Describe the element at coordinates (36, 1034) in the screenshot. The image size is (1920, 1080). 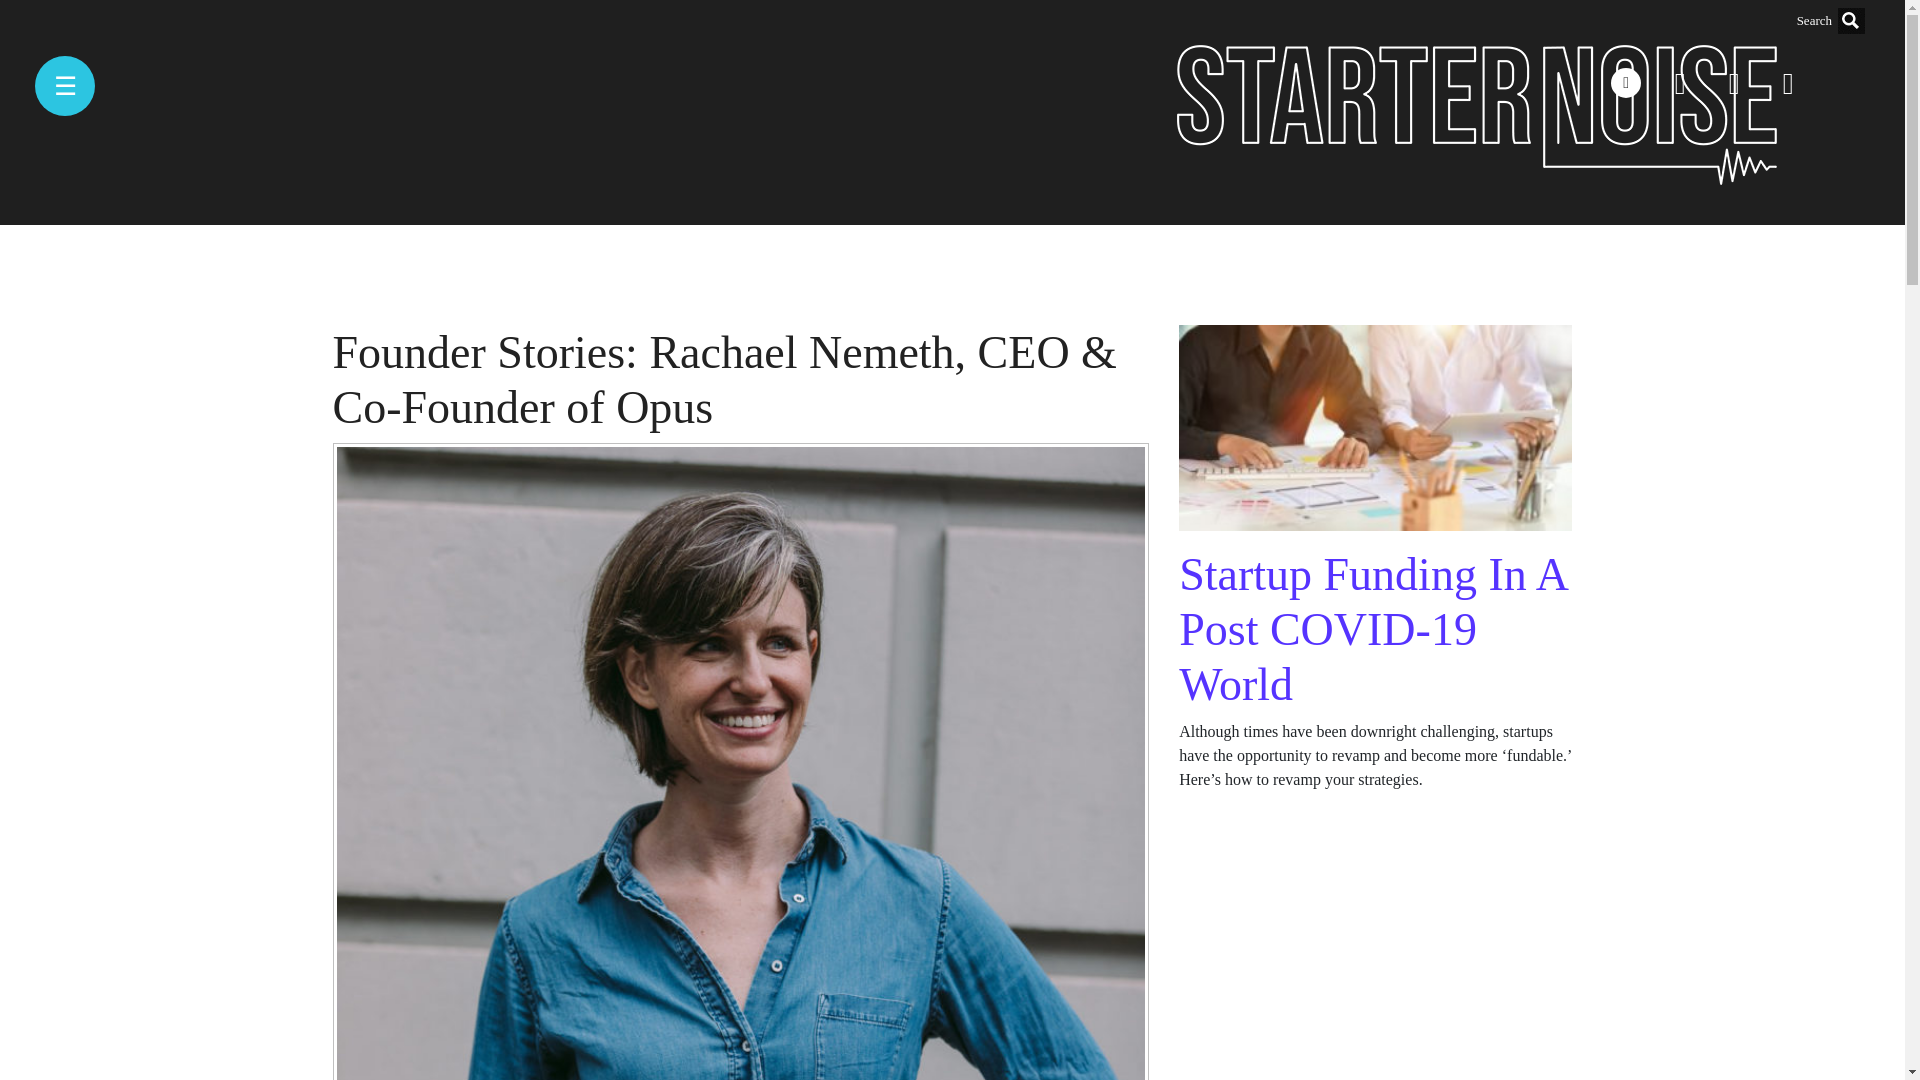
I see `Subscribe` at that location.